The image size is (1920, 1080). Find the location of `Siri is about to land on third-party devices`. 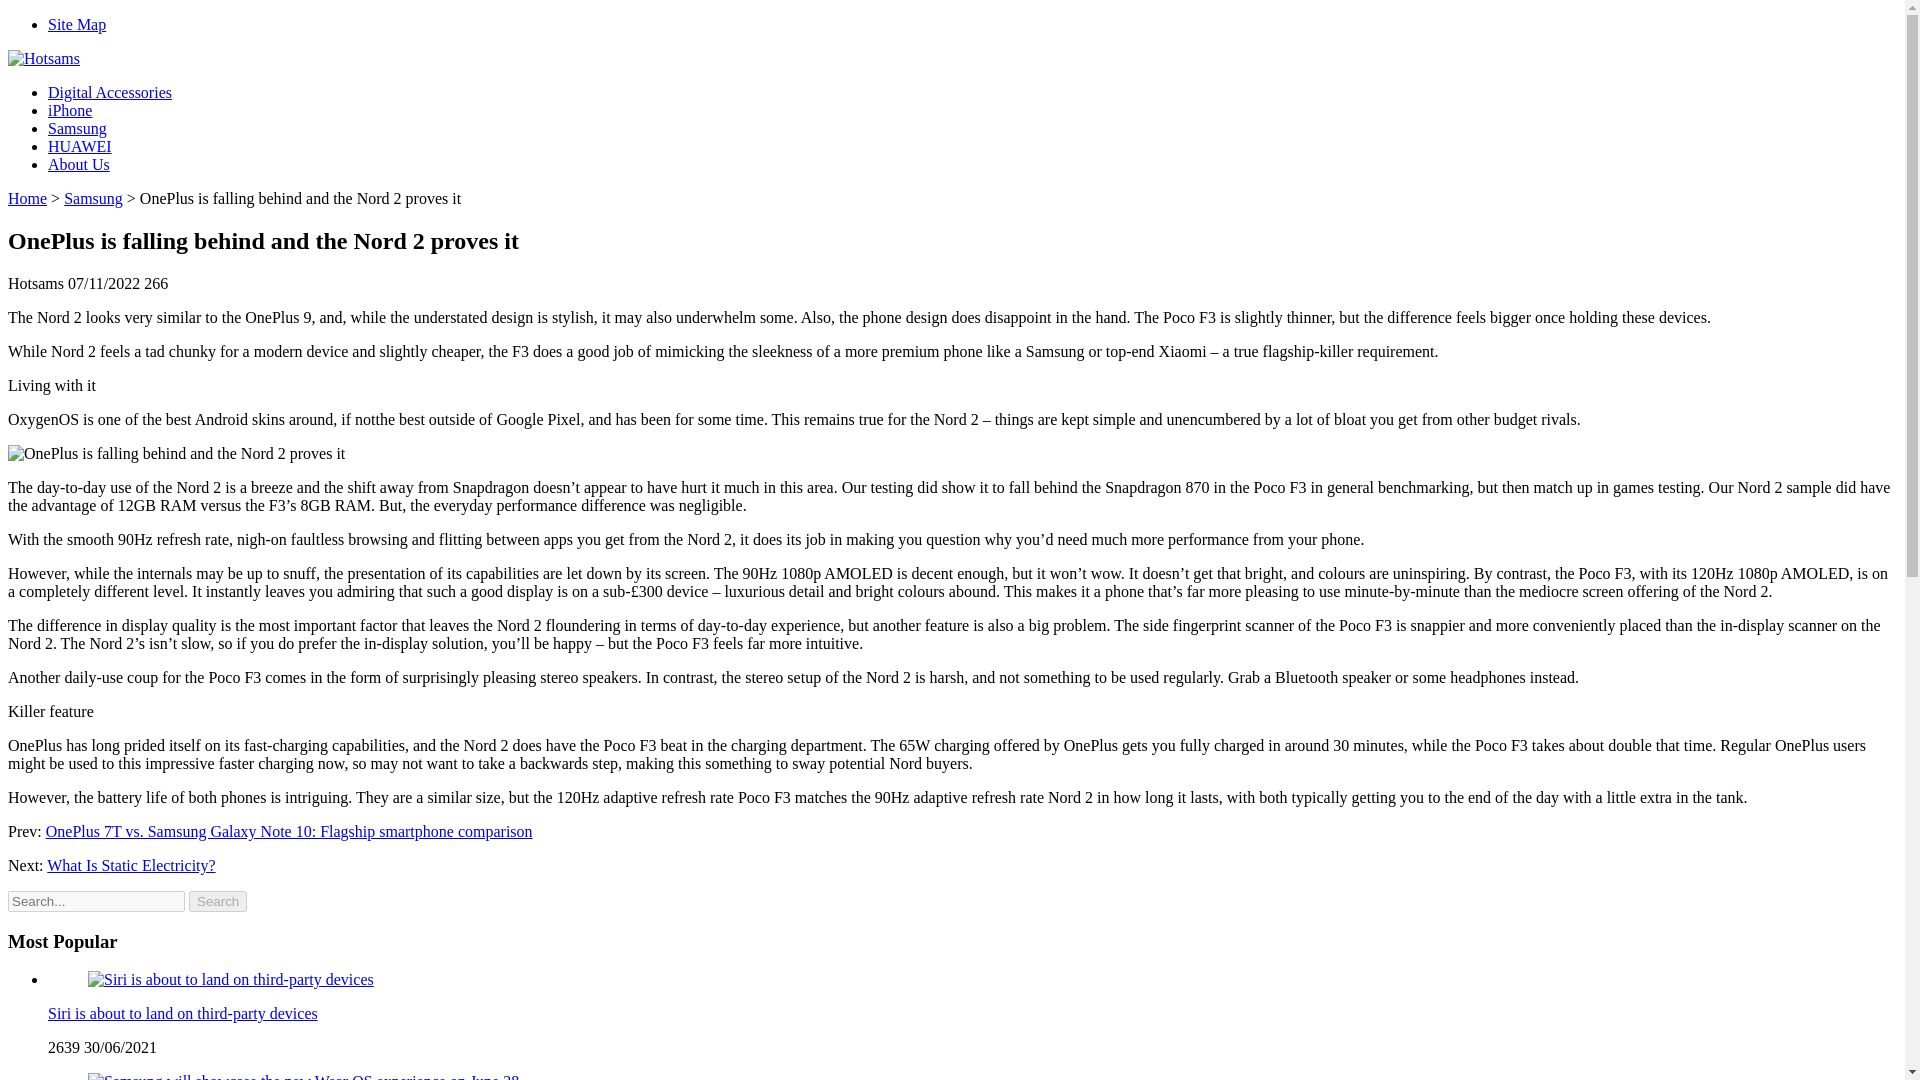

Siri is about to land on third-party devices is located at coordinates (231, 980).